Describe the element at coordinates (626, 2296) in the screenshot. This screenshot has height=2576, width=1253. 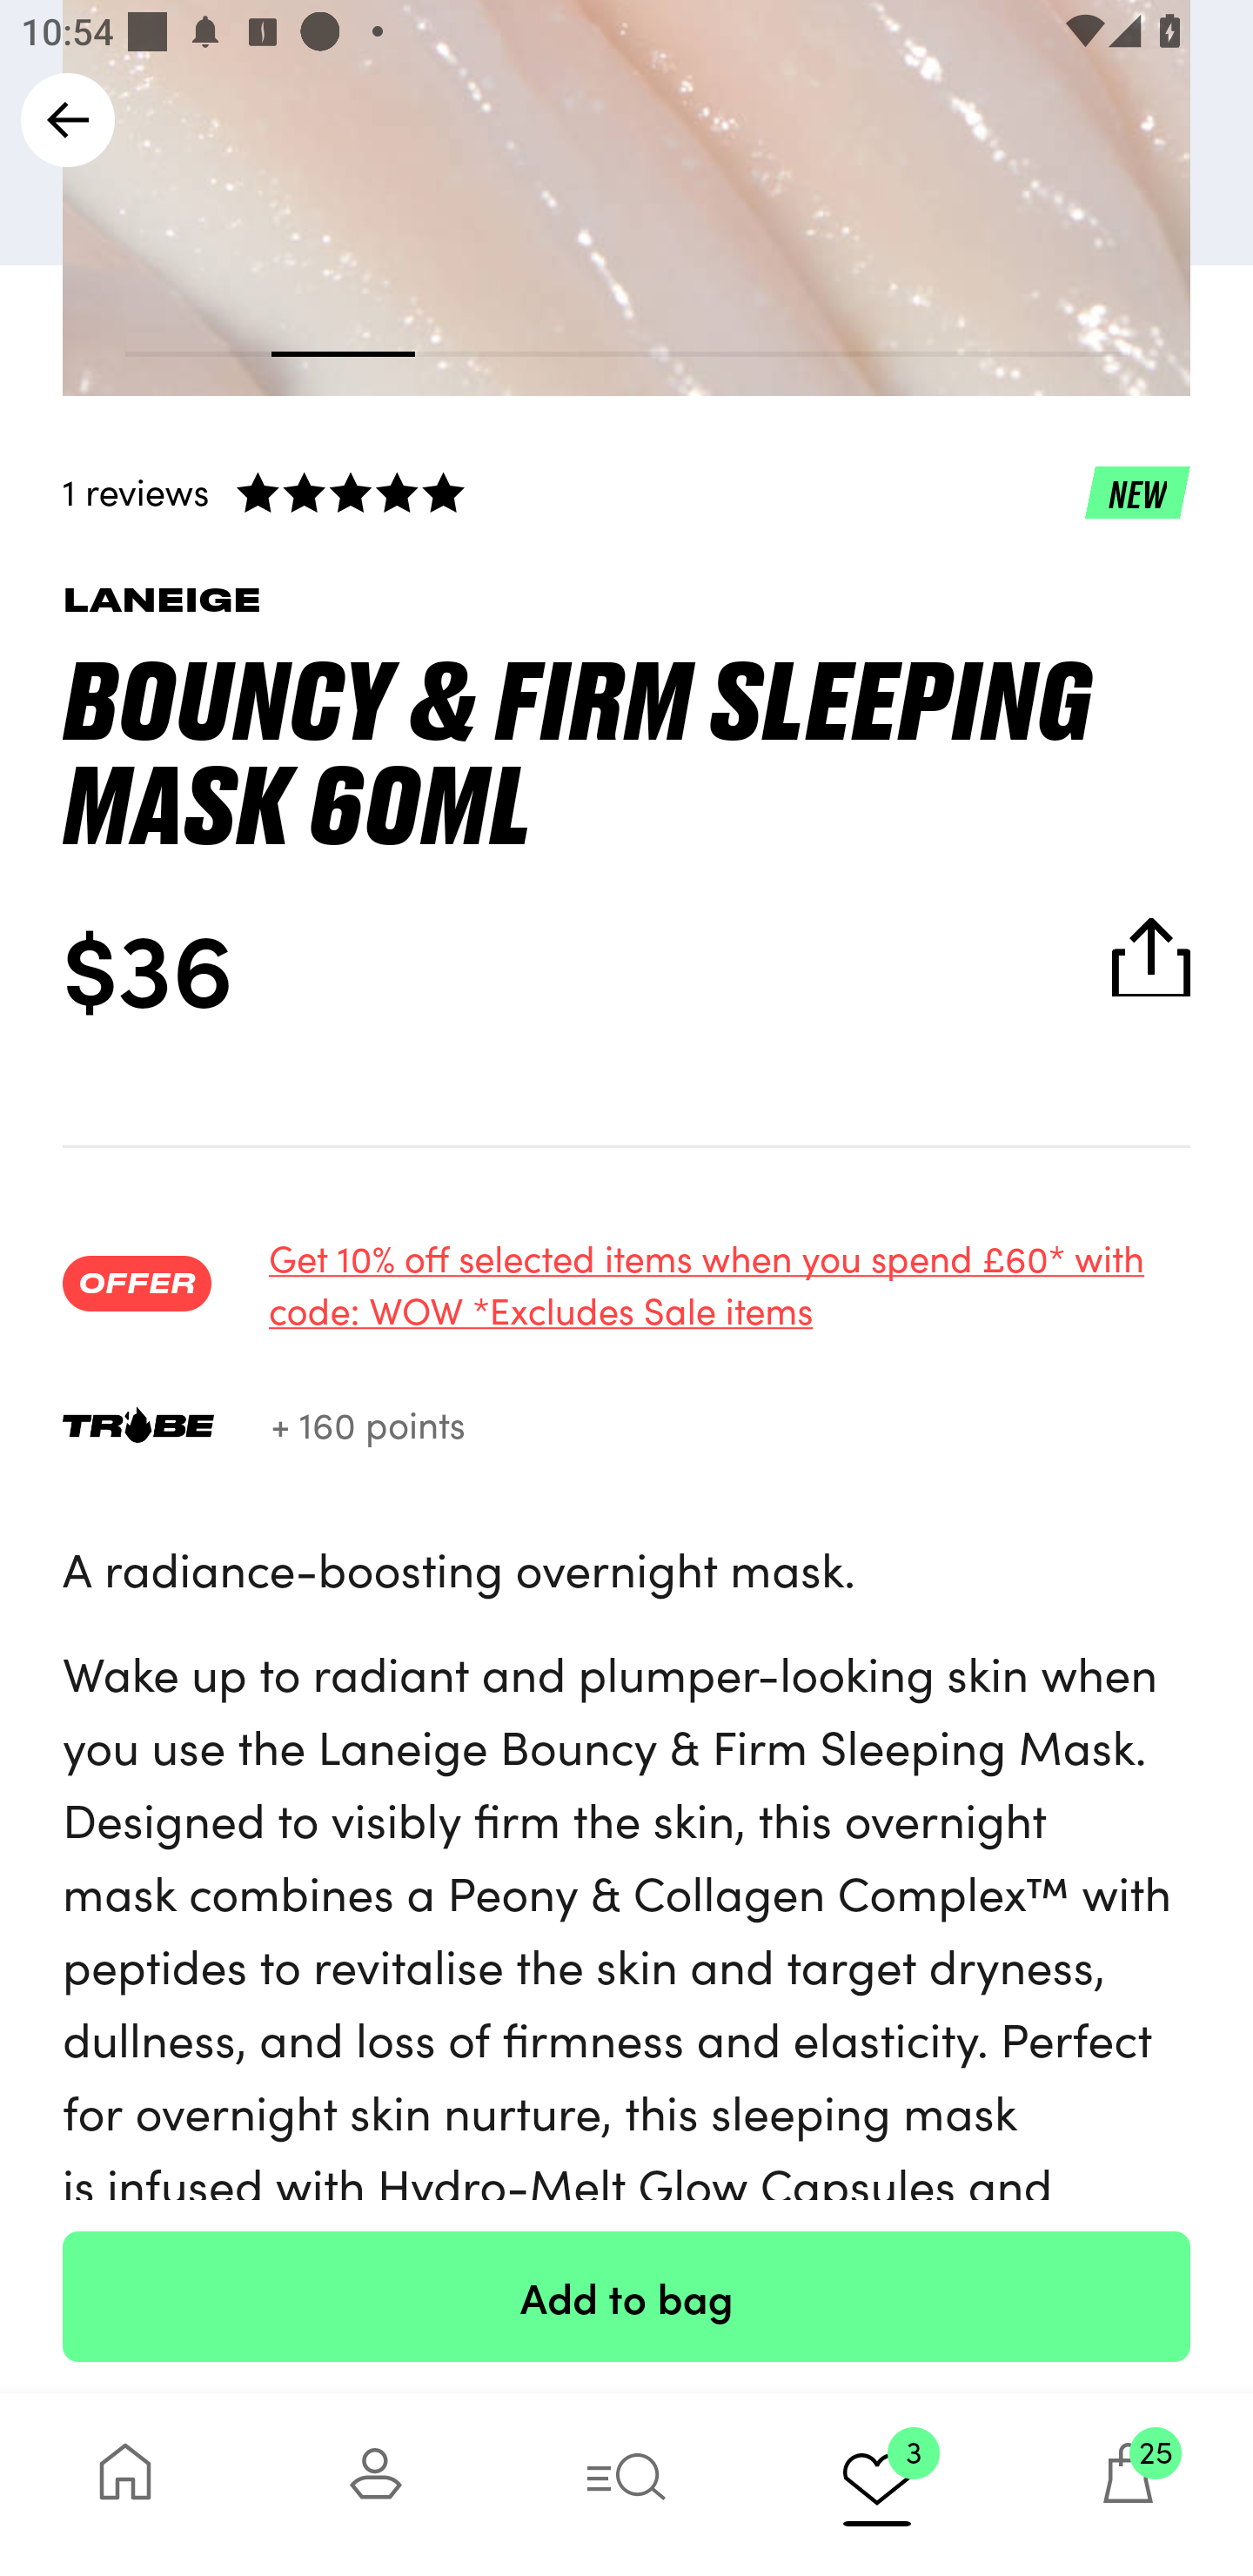
I see `Add to bag` at that location.